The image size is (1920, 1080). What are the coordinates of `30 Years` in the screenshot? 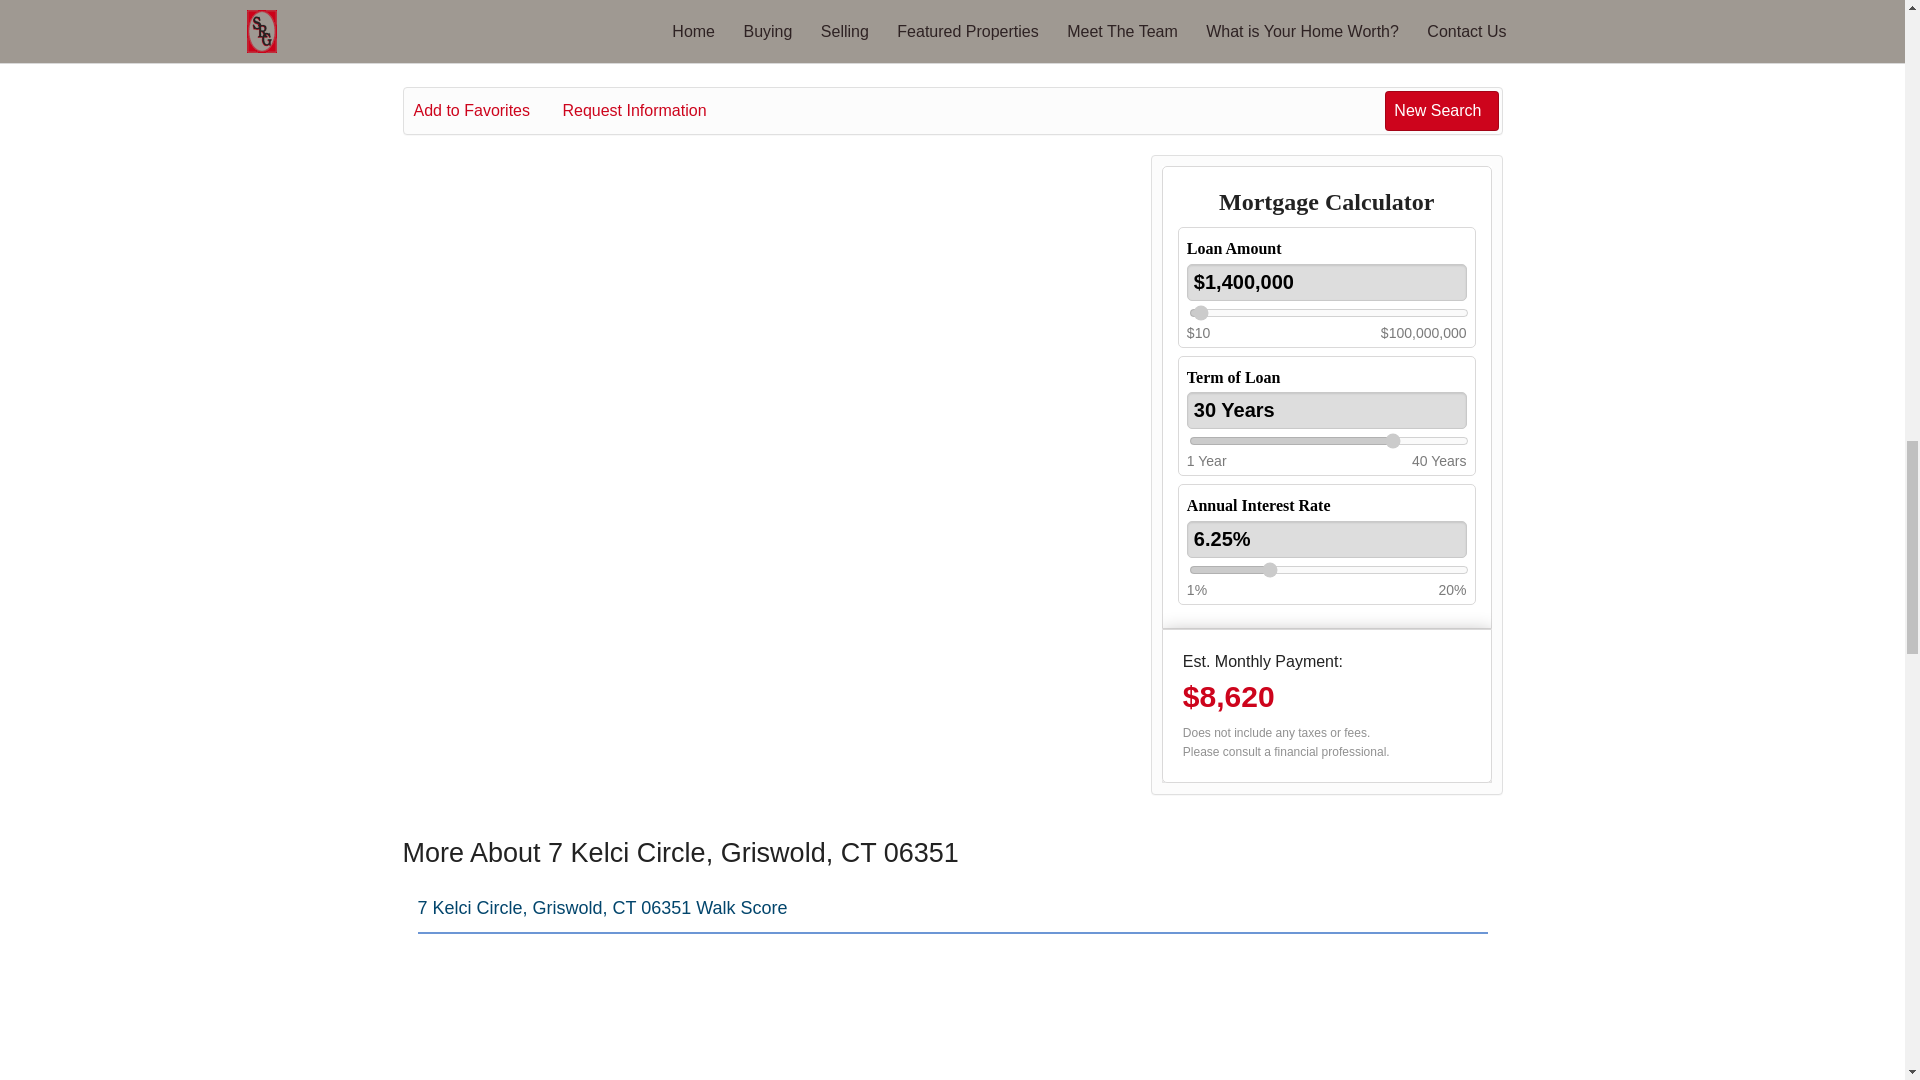 It's located at (1326, 410).